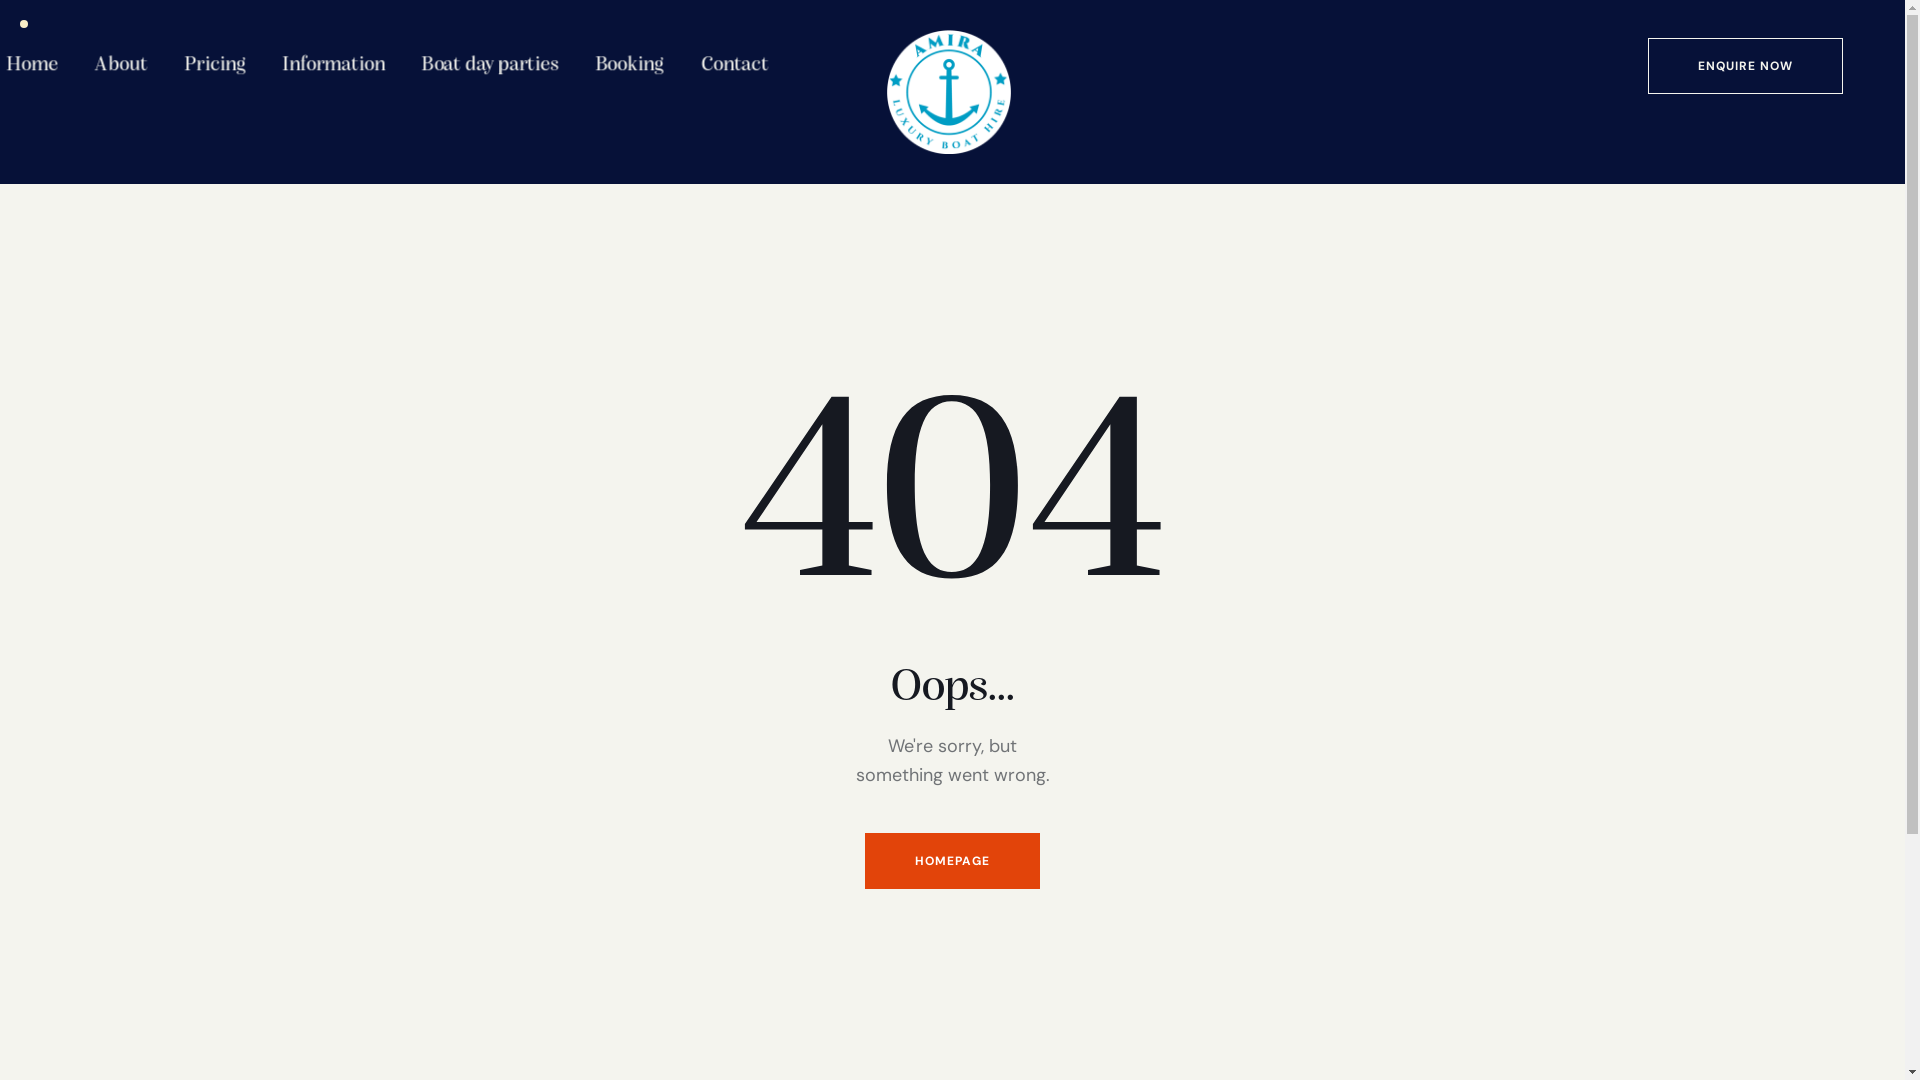 This screenshot has height=1080, width=1920. What do you see at coordinates (322, 60) in the screenshot?
I see `Information` at bounding box center [322, 60].